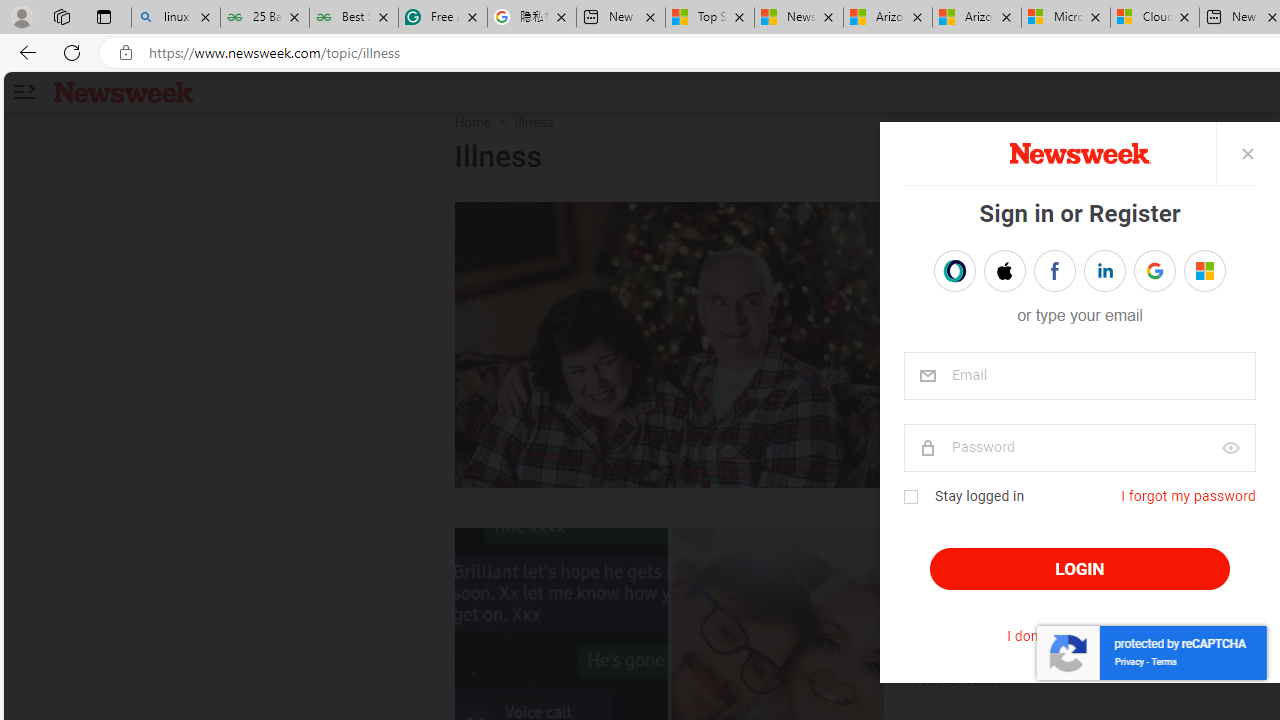 Image resolution: width=1280 pixels, height=720 pixels. Describe the element at coordinates (1004, 270) in the screenshot. I see `Sign in with APPLE` at that location.